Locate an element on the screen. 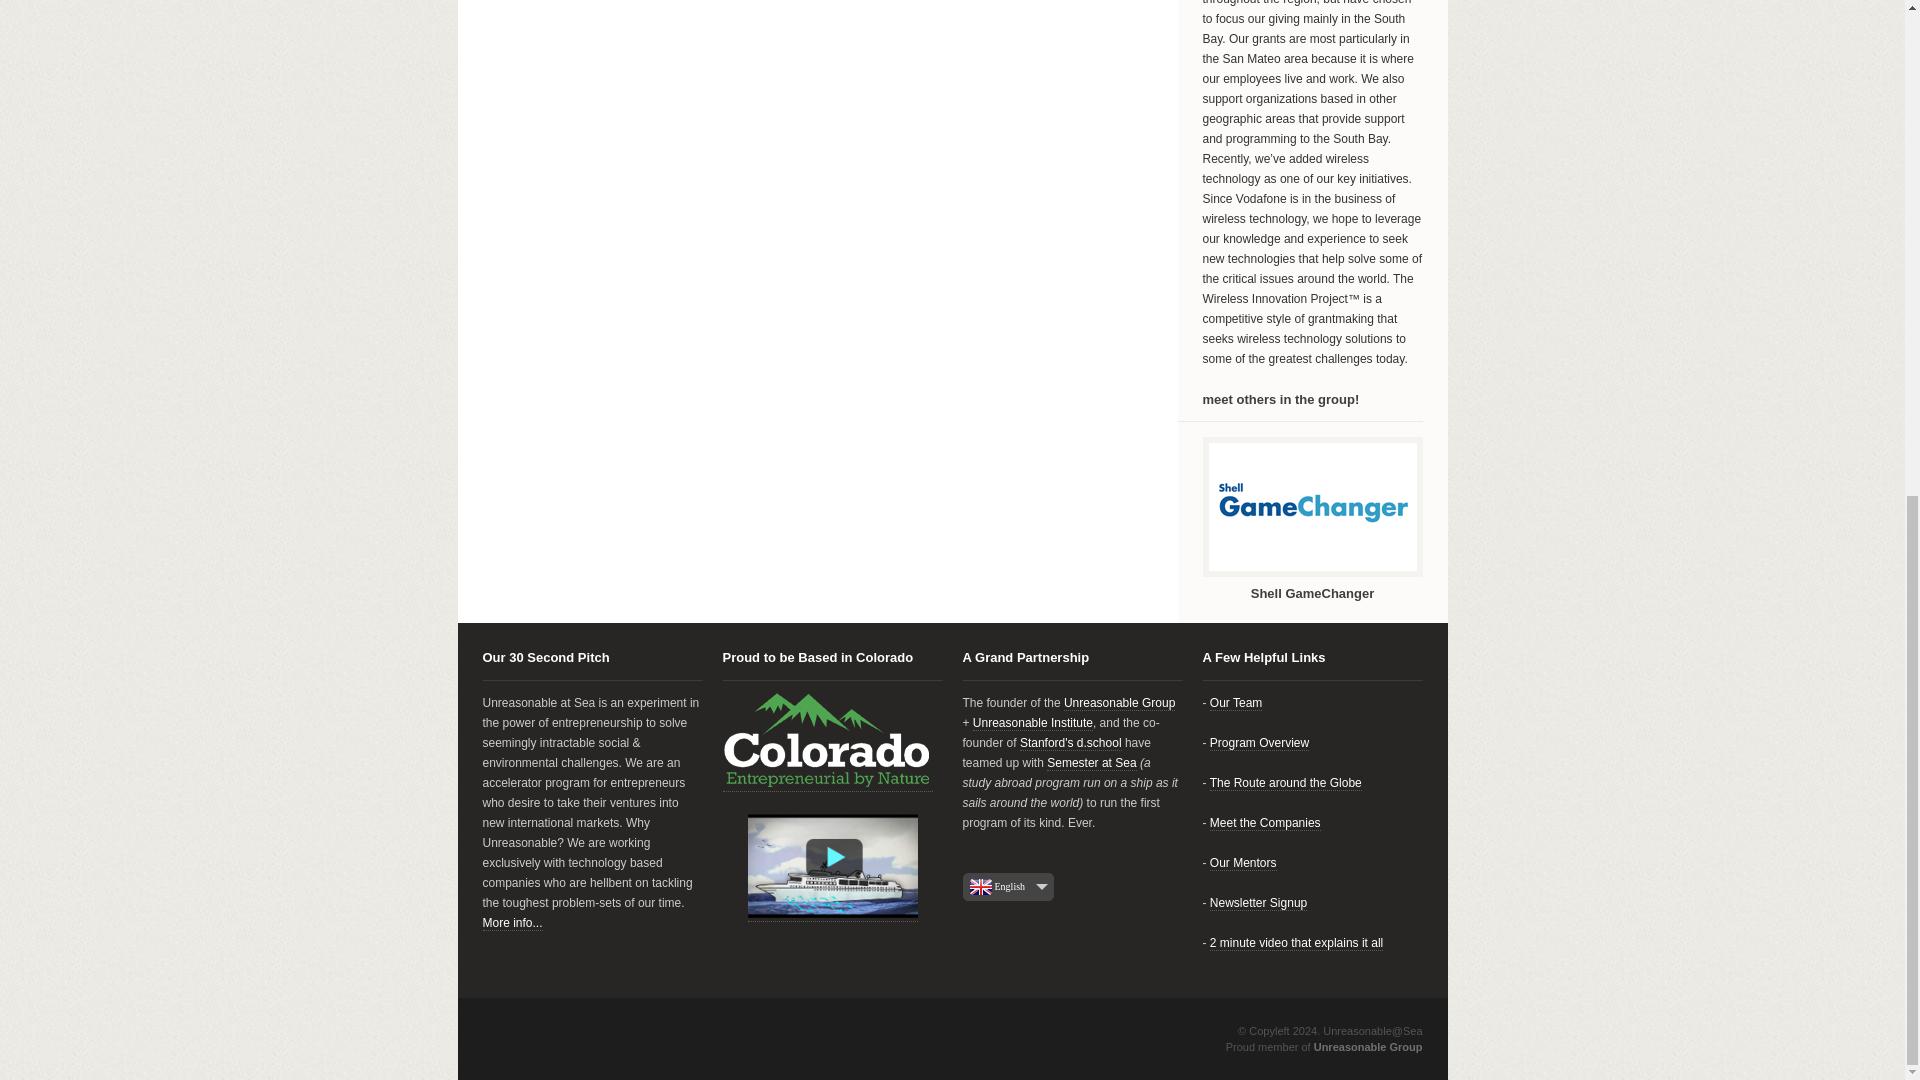 This screenshot has height=1080, width=1920. More info... is located at coordinates (511, 922).